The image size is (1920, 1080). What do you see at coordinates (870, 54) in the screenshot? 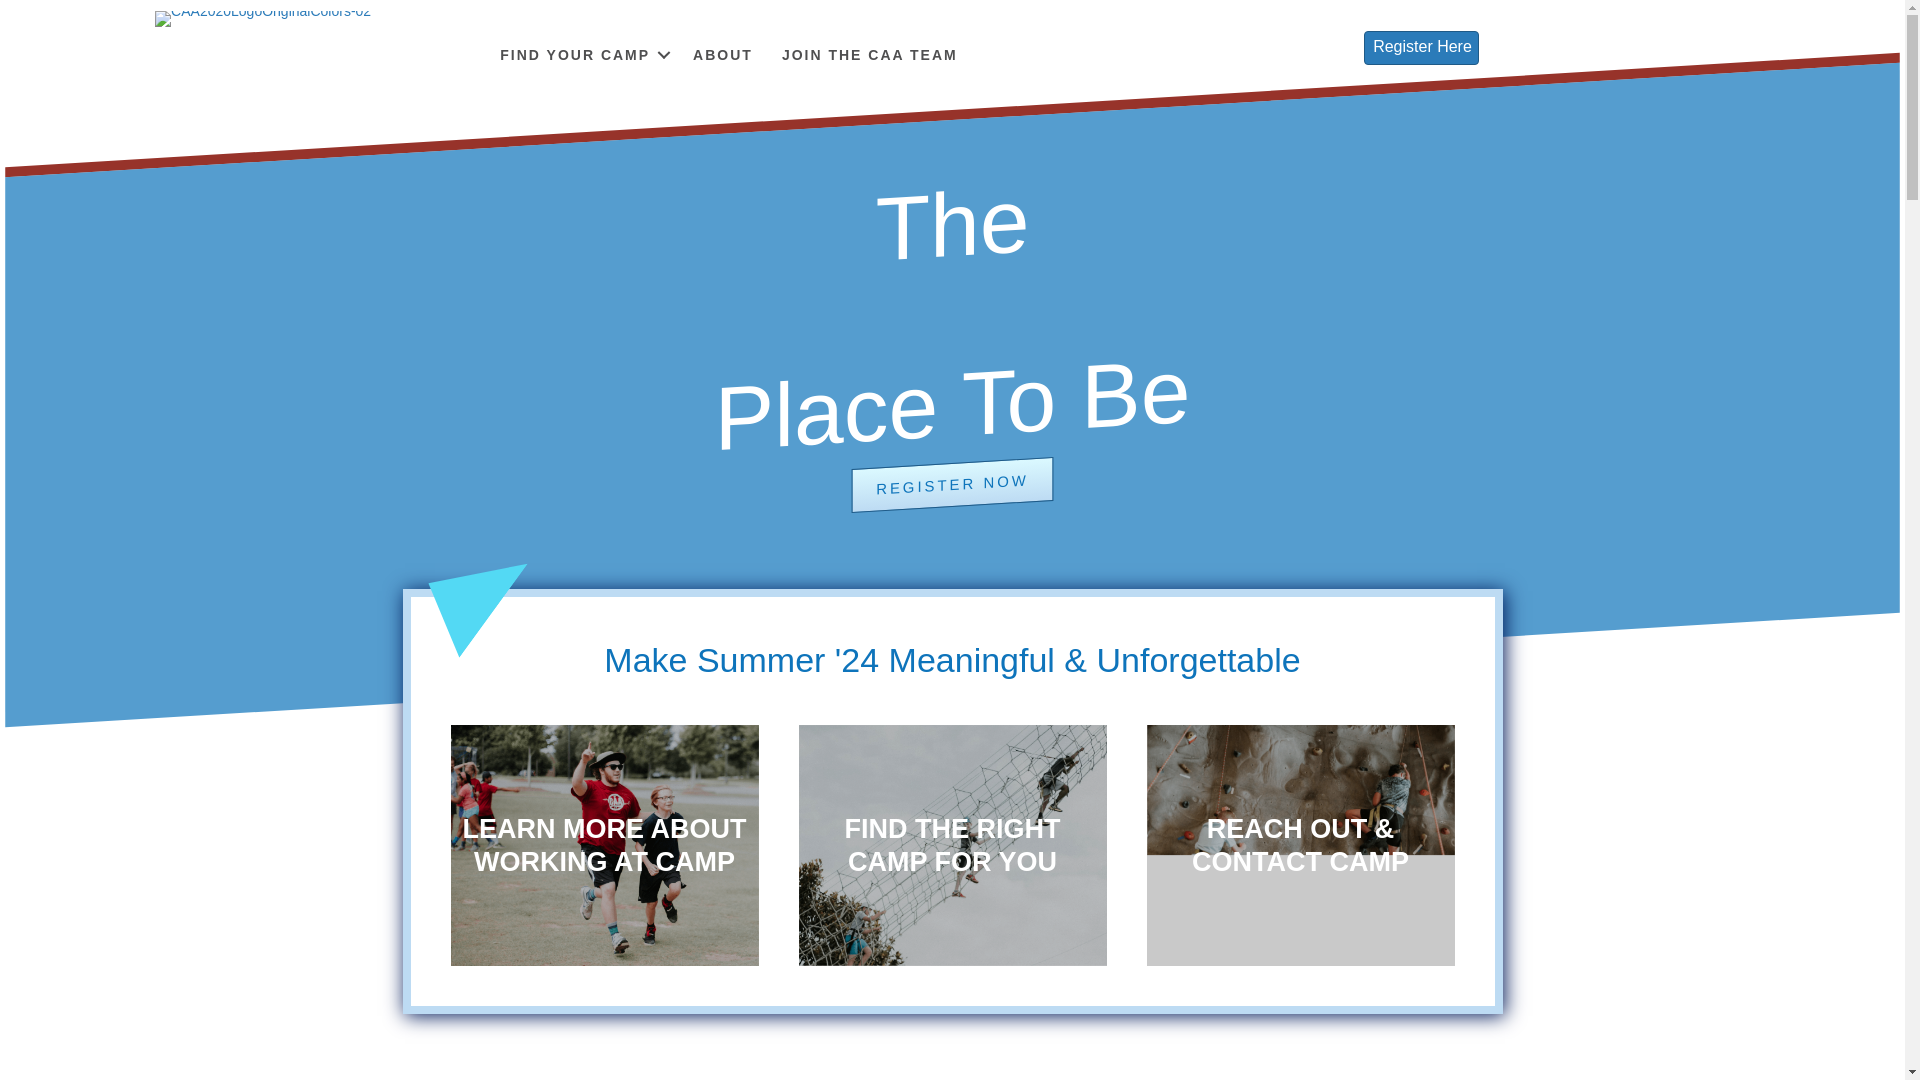
I see `JOIN THE CAA TEAM` at bounding box center [870, 54].